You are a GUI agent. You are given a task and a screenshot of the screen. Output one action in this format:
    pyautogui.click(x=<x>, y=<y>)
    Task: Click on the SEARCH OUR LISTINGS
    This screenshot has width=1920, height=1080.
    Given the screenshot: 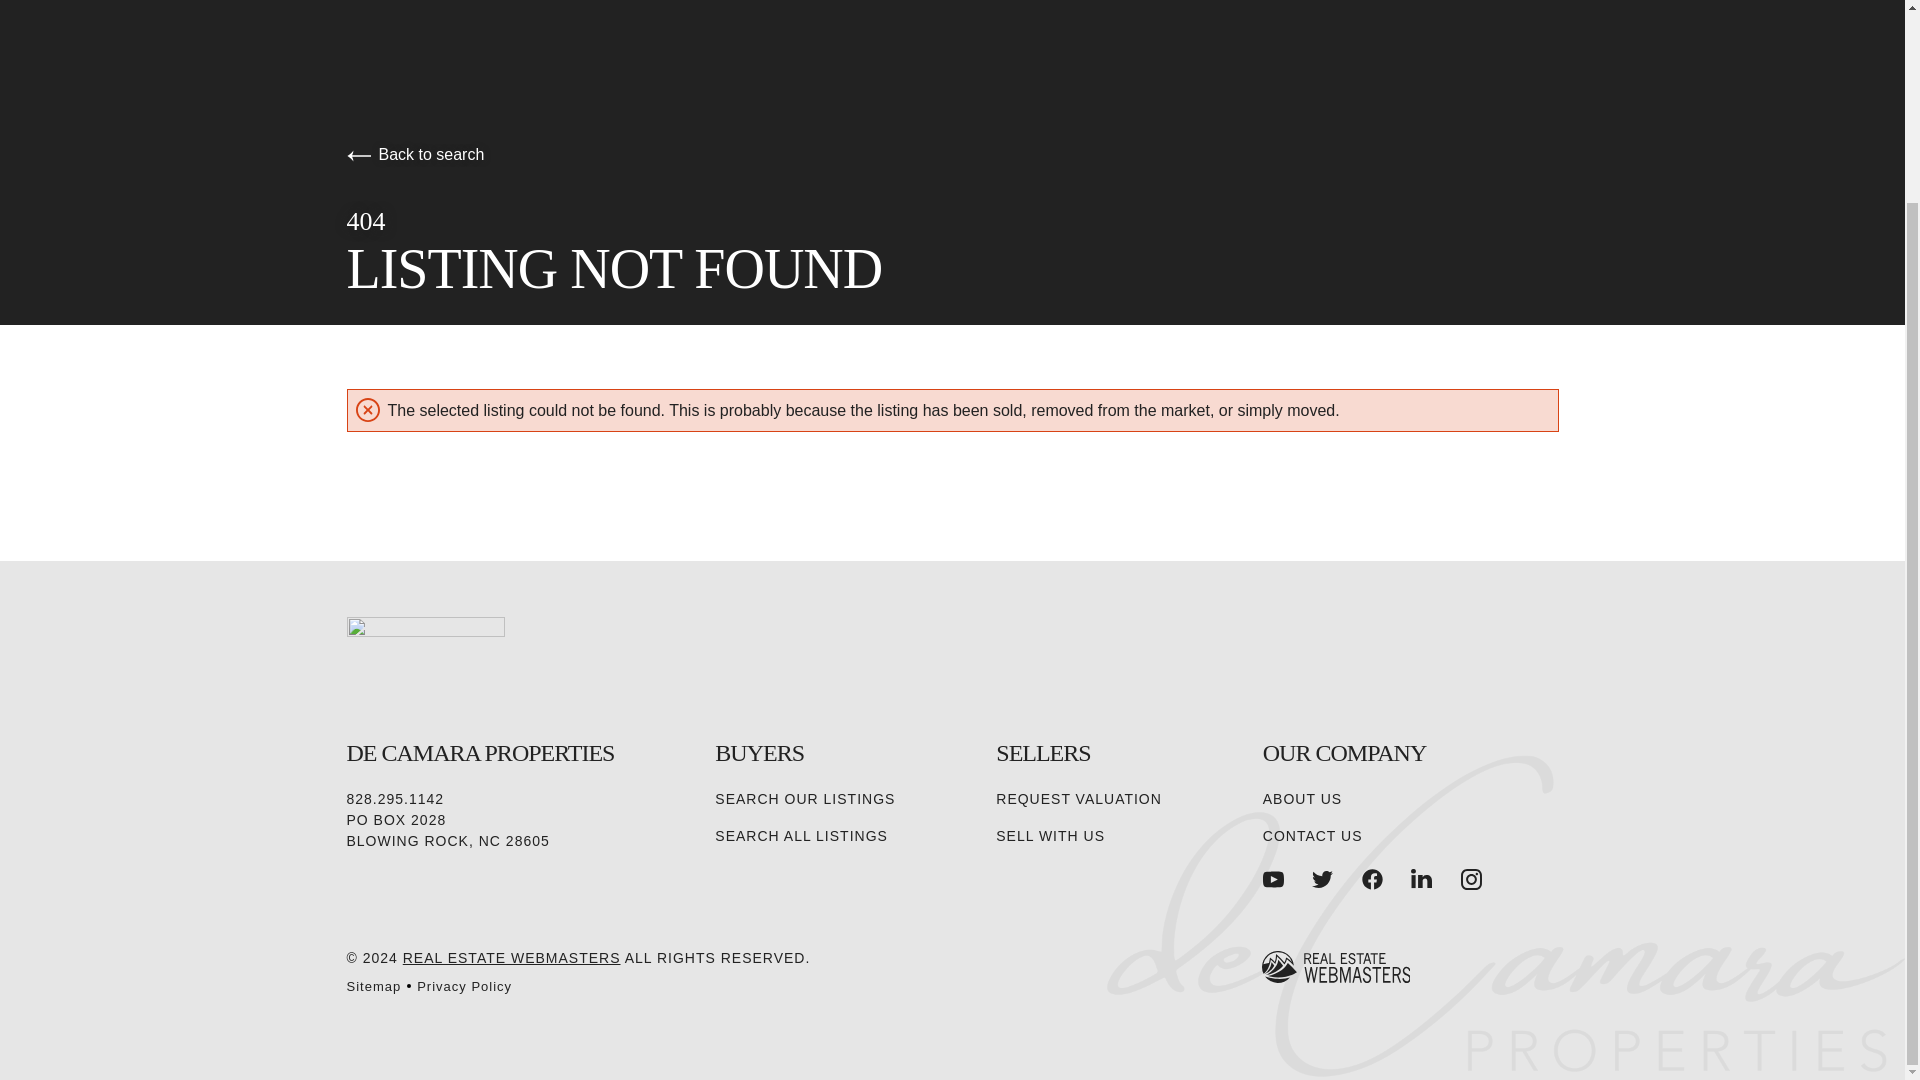 What is the action you would take?
    pyautogui.click(x=804, y=800)
    